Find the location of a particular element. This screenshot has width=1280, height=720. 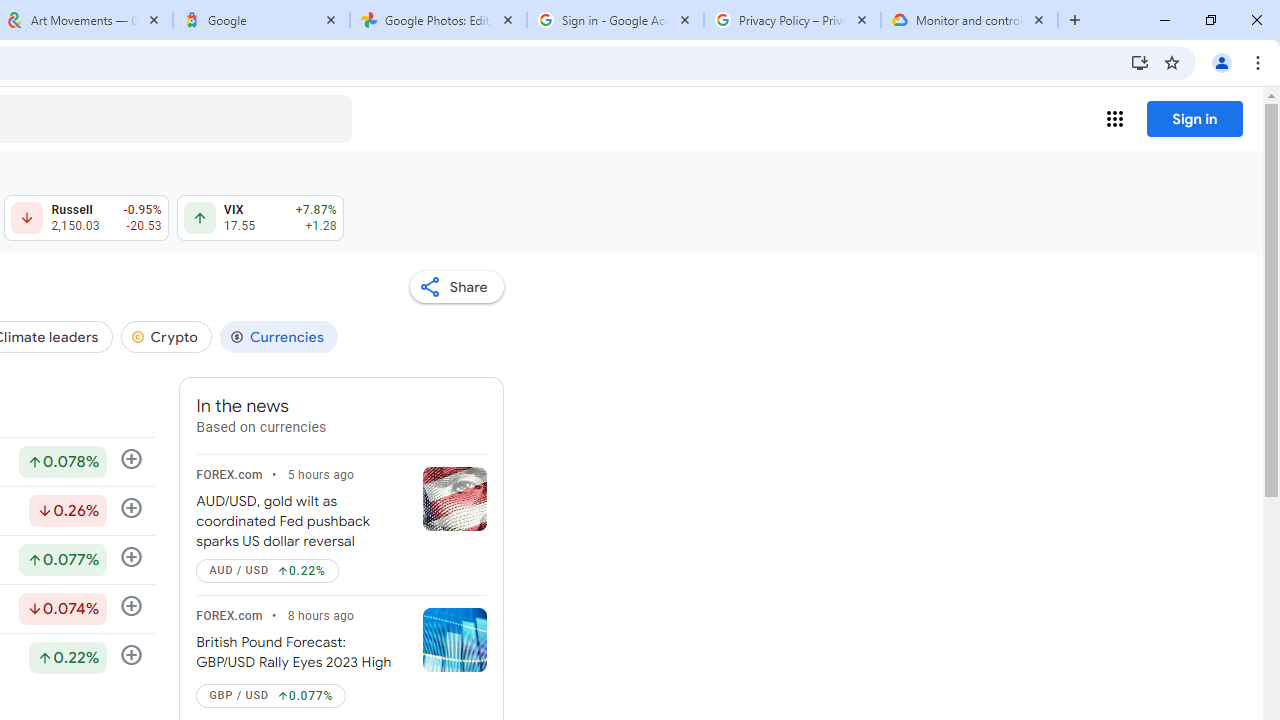

Russell 2,150.03 Down by 0.95% -20.53 is located at coordinates (86, 218).